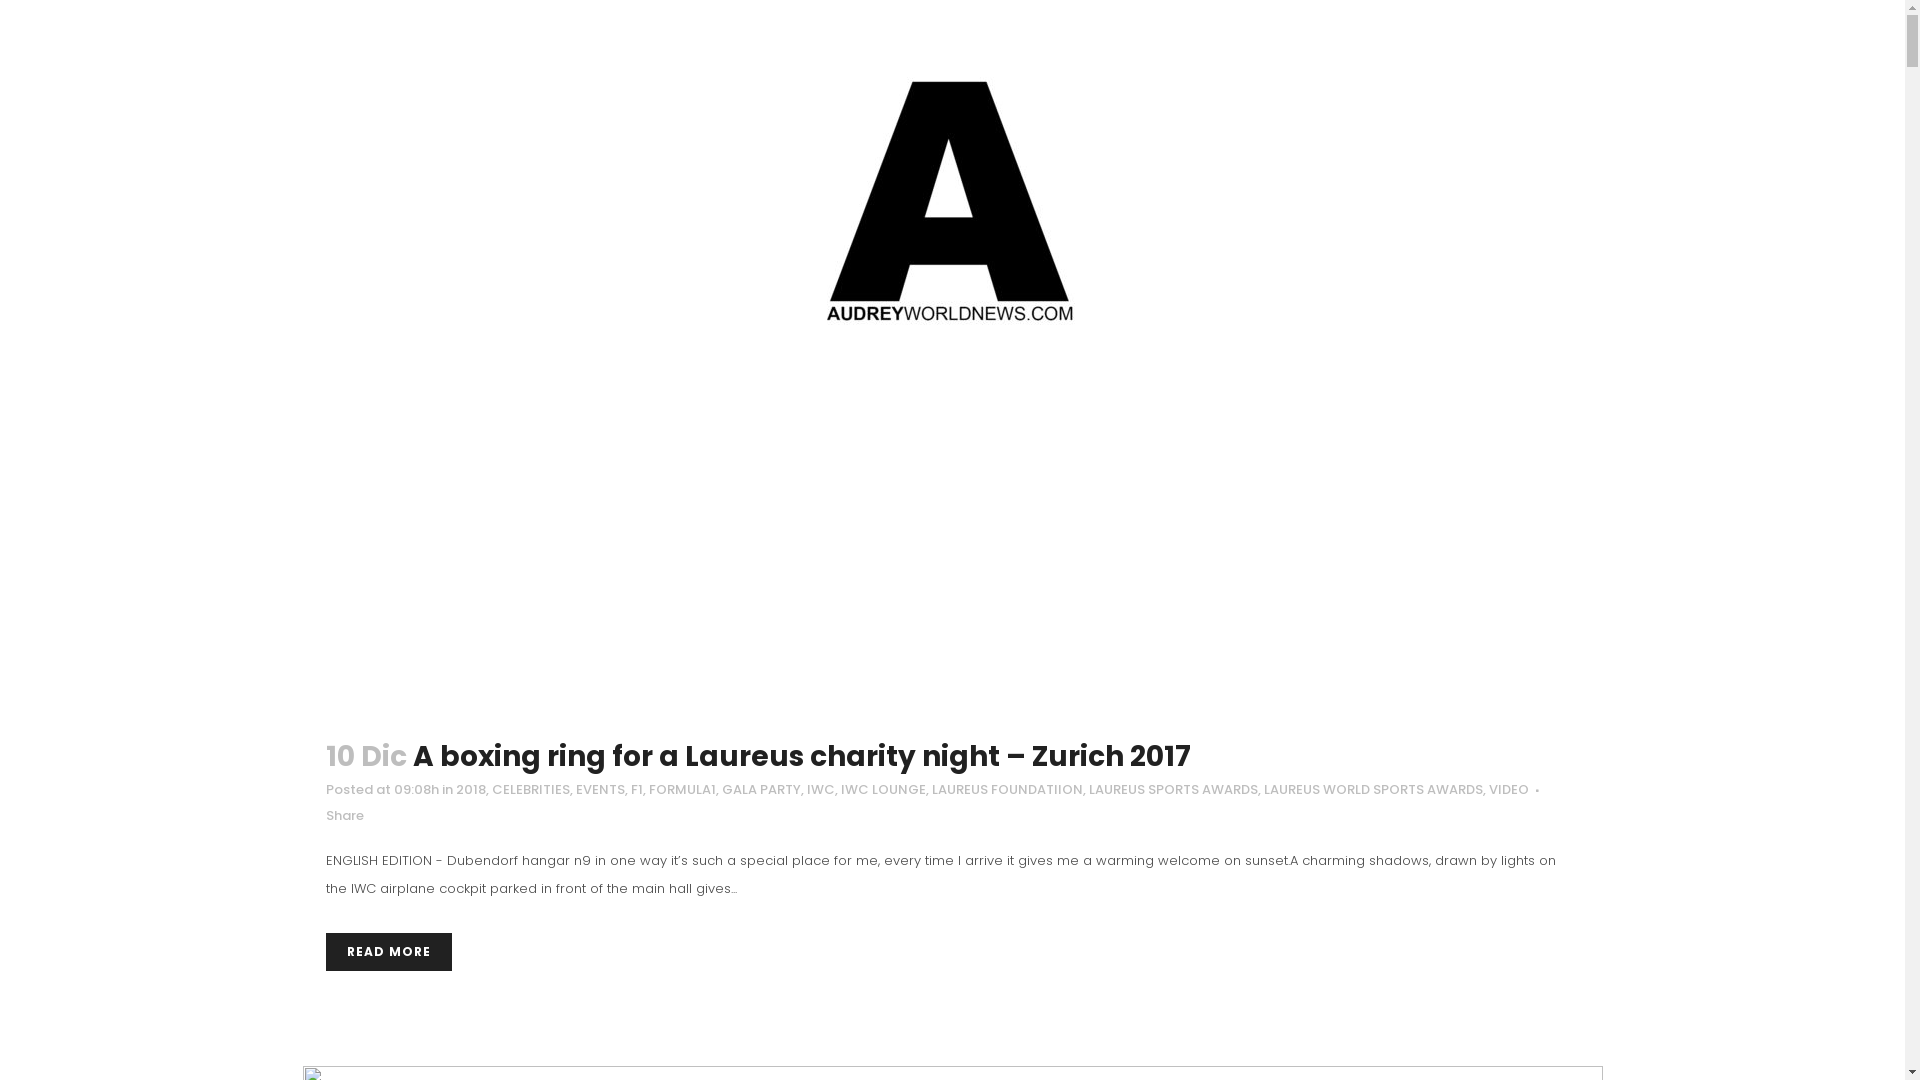 The height and width of the screenshot is (1080, 1920). What do you see at coordinates (636, 790) in the screenshot?
I see `F1` at bounding box center [636, 790].